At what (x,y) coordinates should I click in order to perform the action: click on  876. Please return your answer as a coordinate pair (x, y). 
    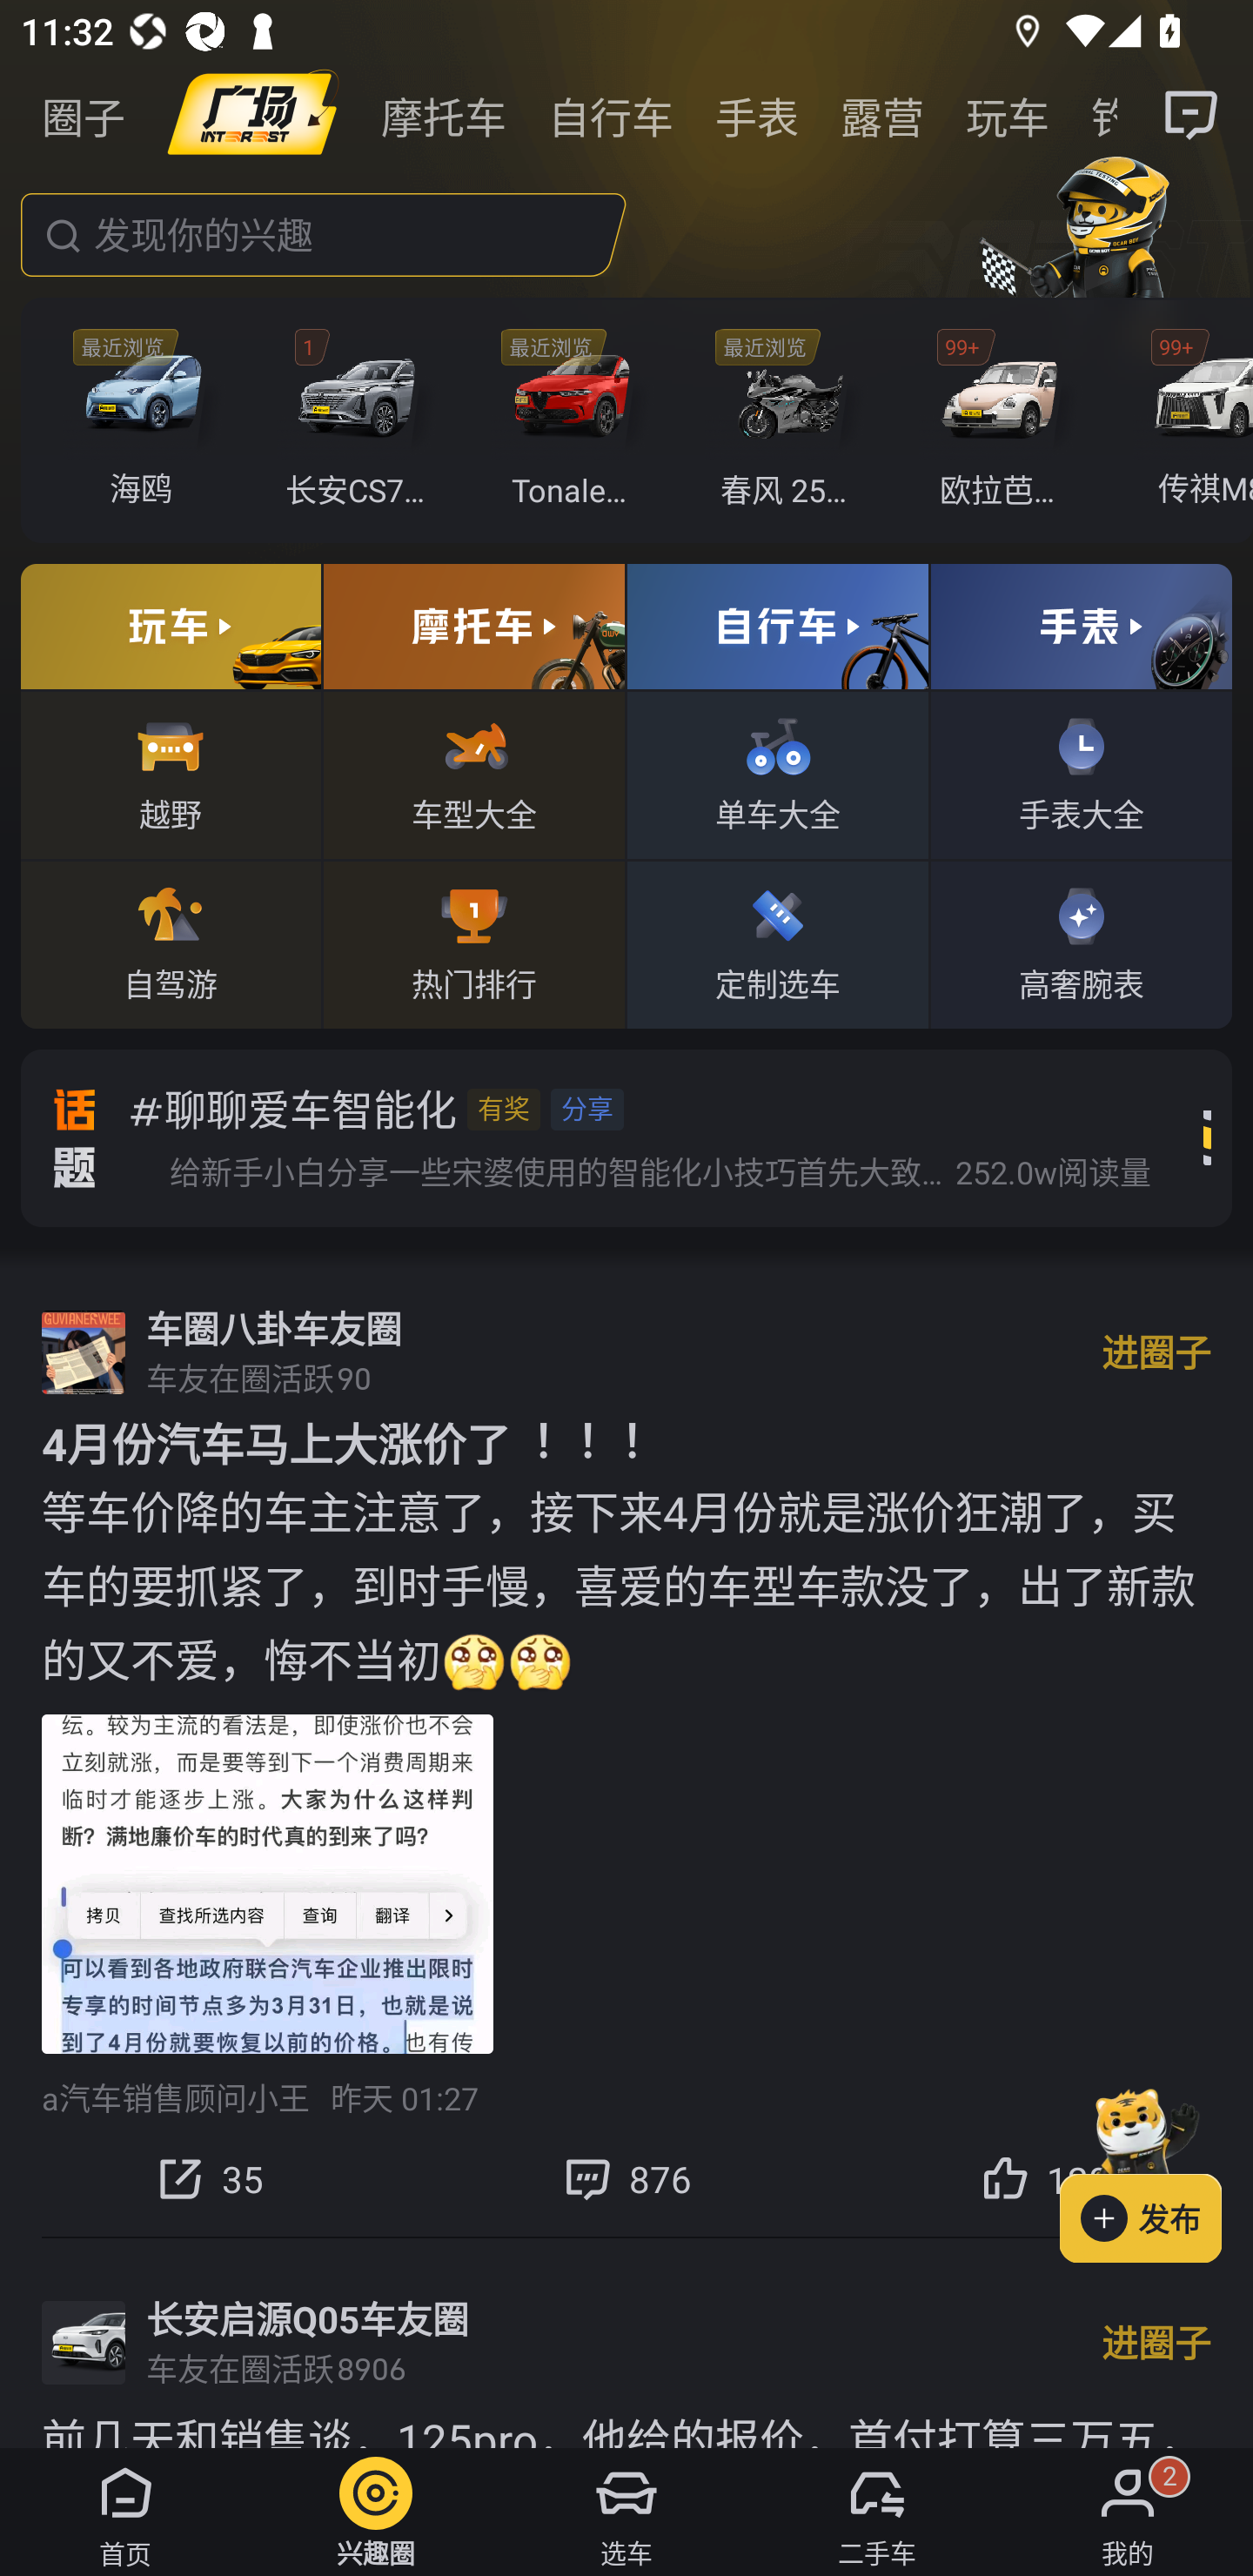
    Looking at the image, I should click on (626, 2179).